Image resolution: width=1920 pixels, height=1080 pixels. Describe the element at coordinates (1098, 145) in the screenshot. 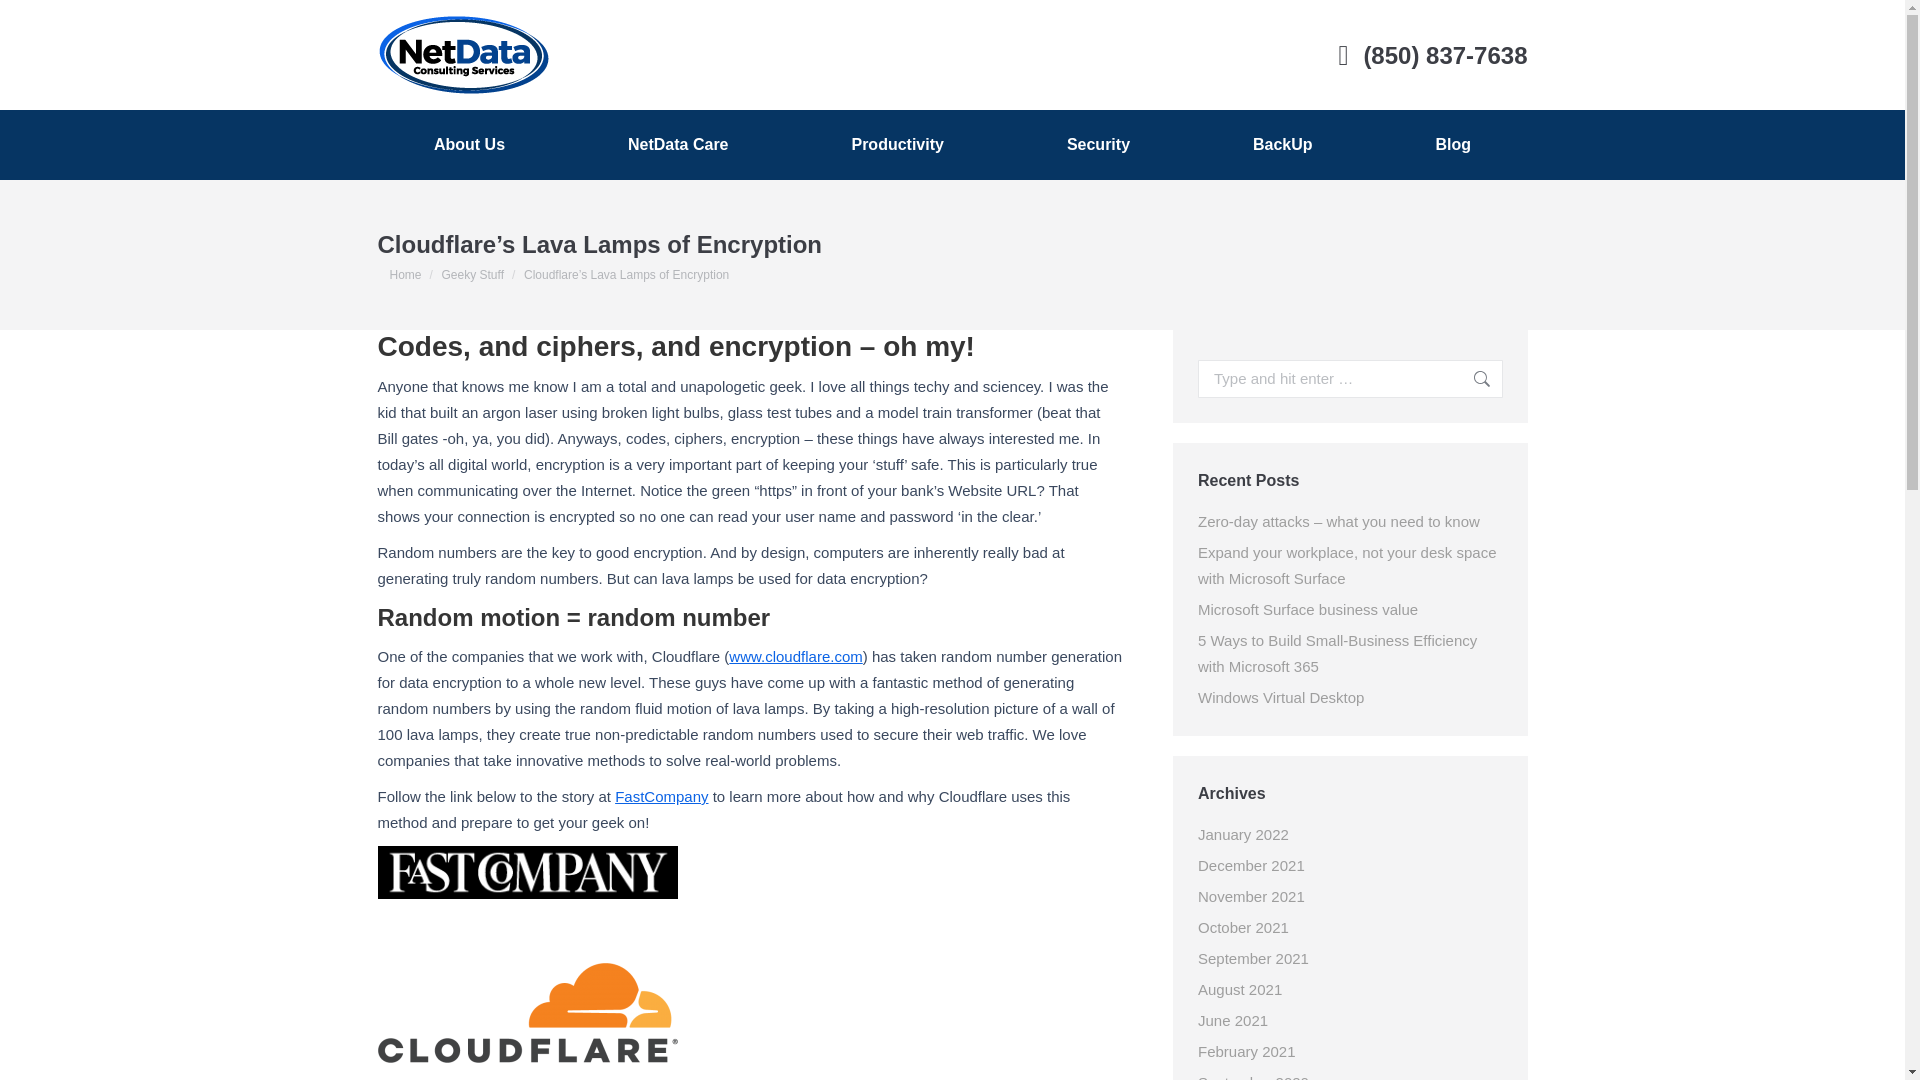

I see `Security` at that location.